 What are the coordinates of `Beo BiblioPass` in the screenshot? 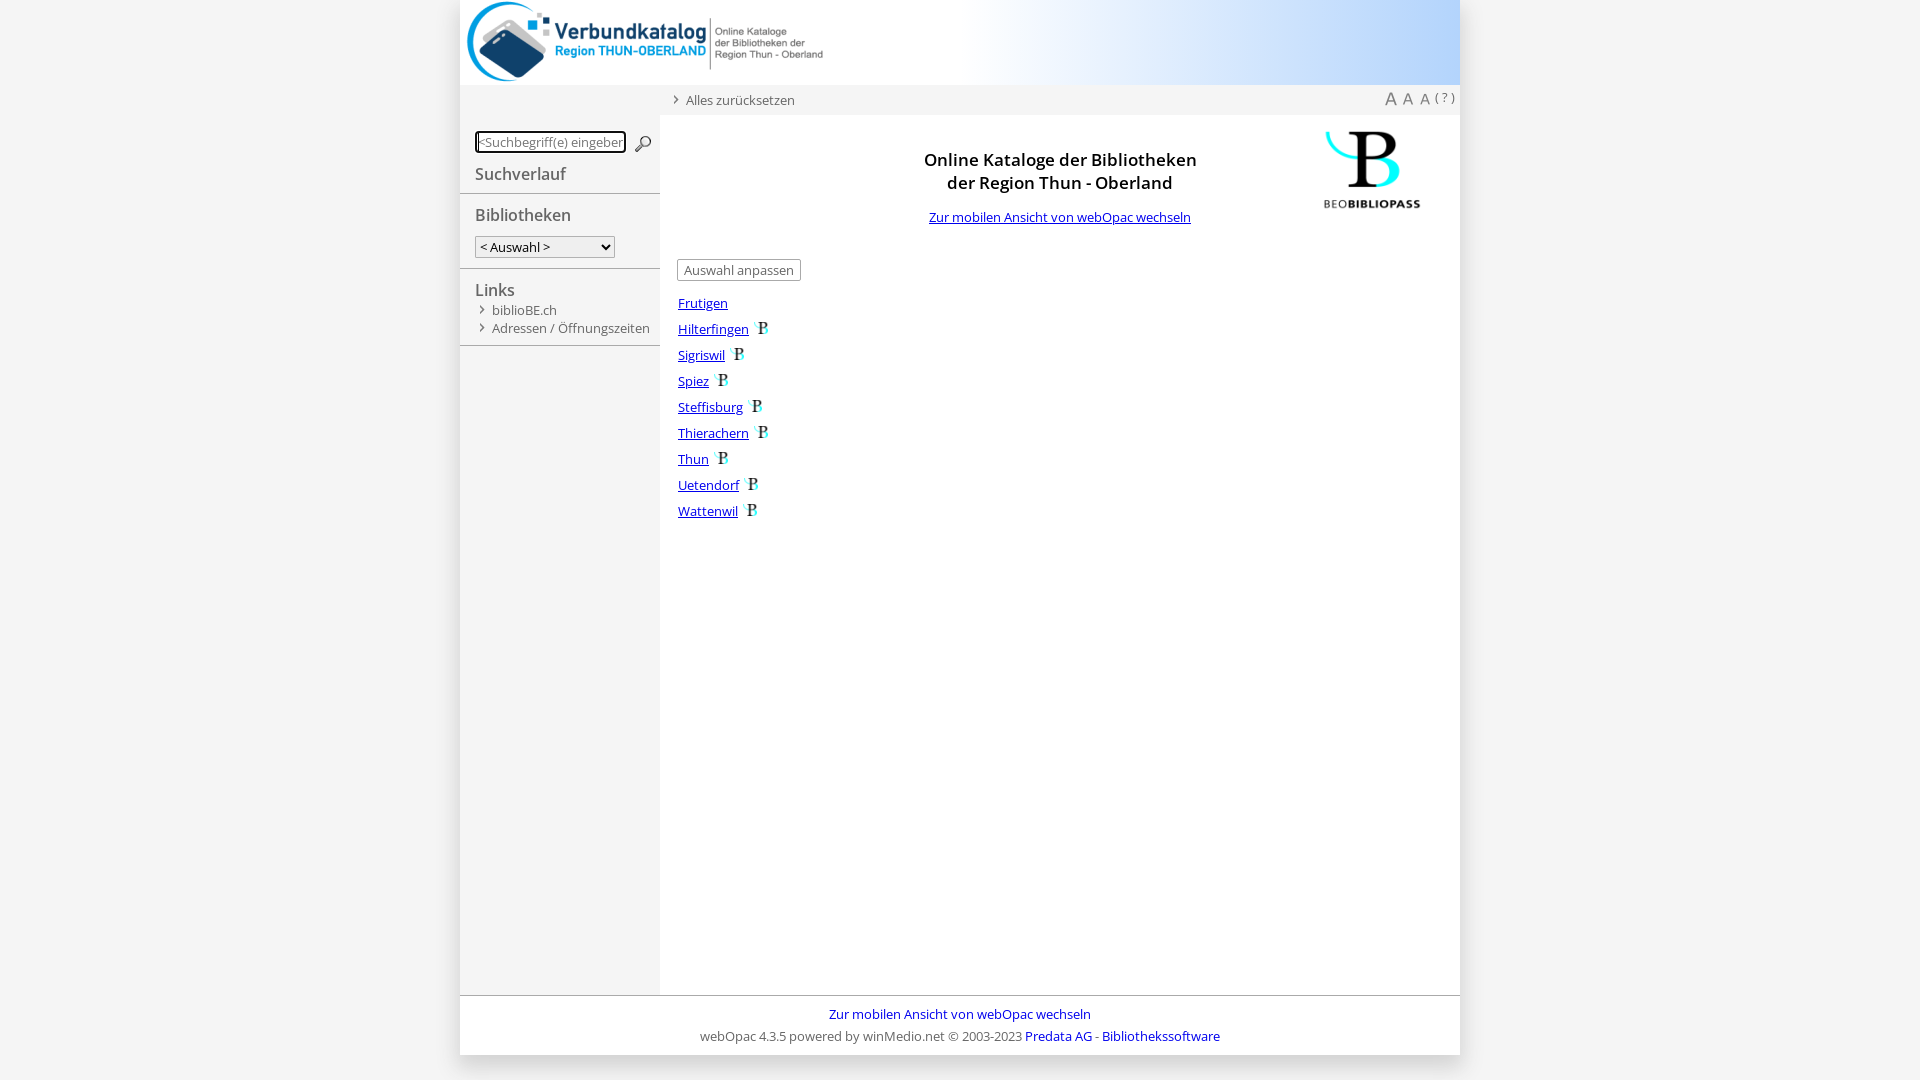 It's located at (761, 432).